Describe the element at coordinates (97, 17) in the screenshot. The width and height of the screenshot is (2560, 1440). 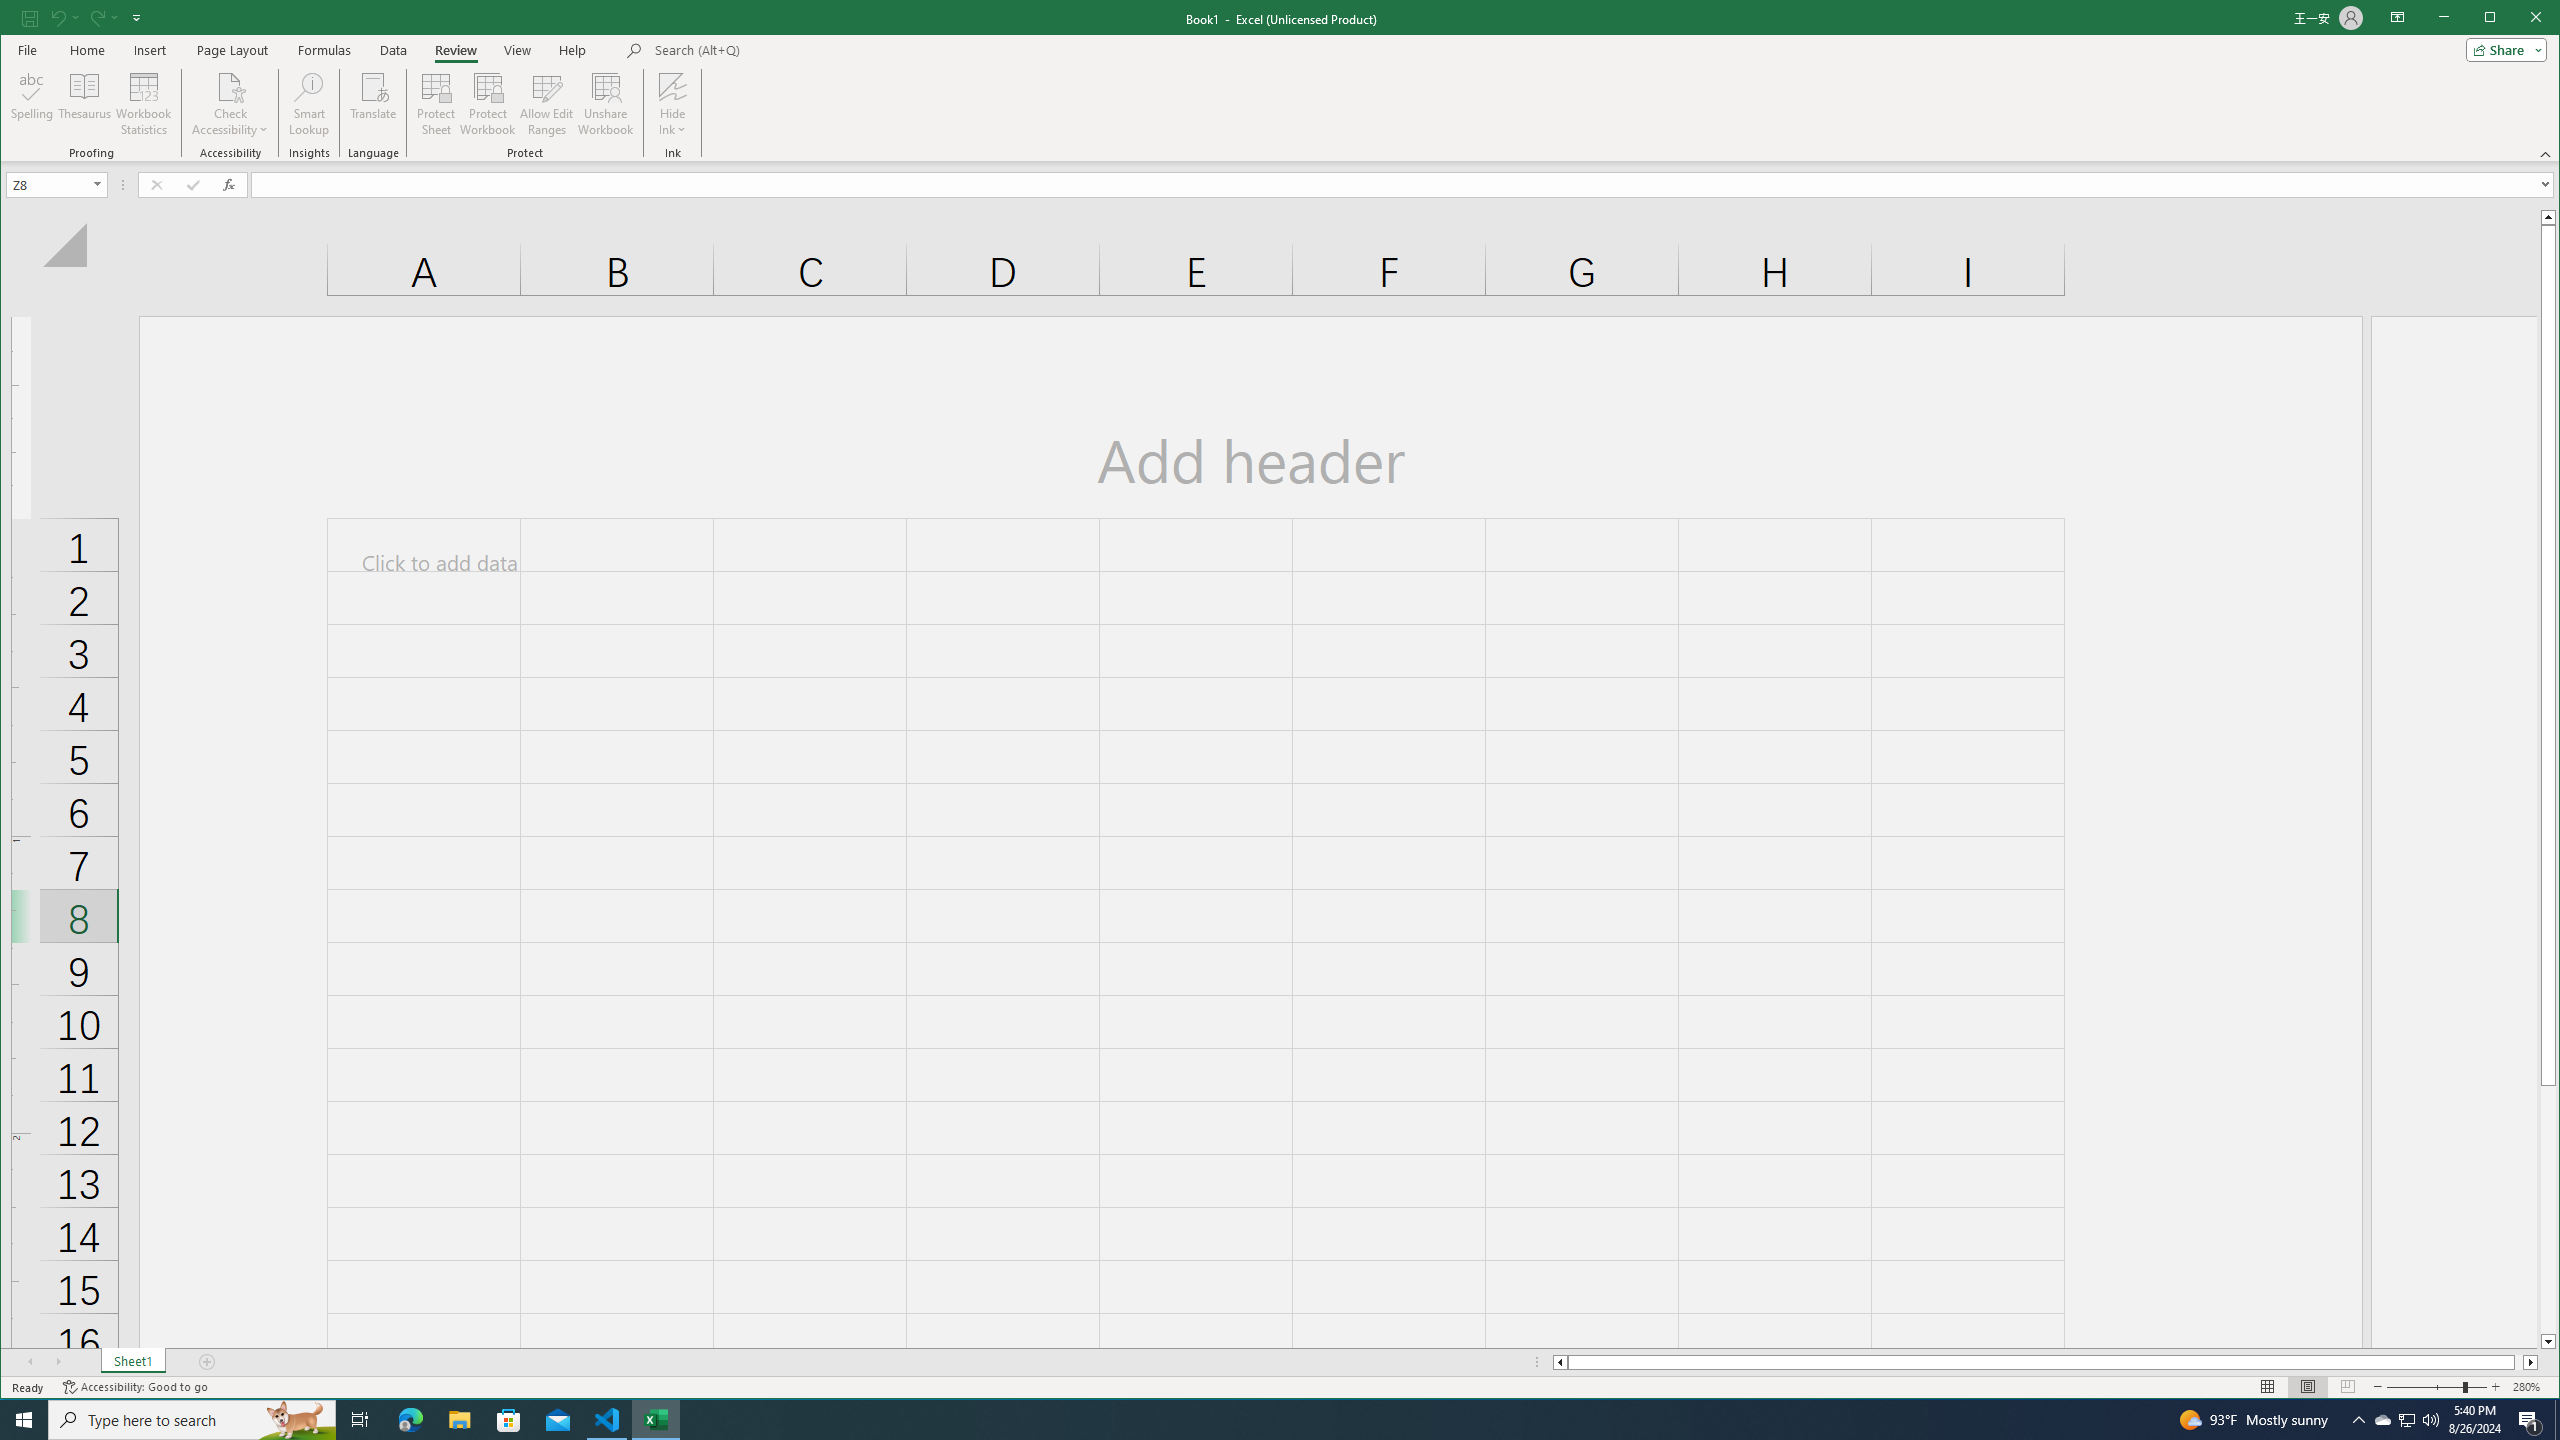
I see `Redo` at that location.